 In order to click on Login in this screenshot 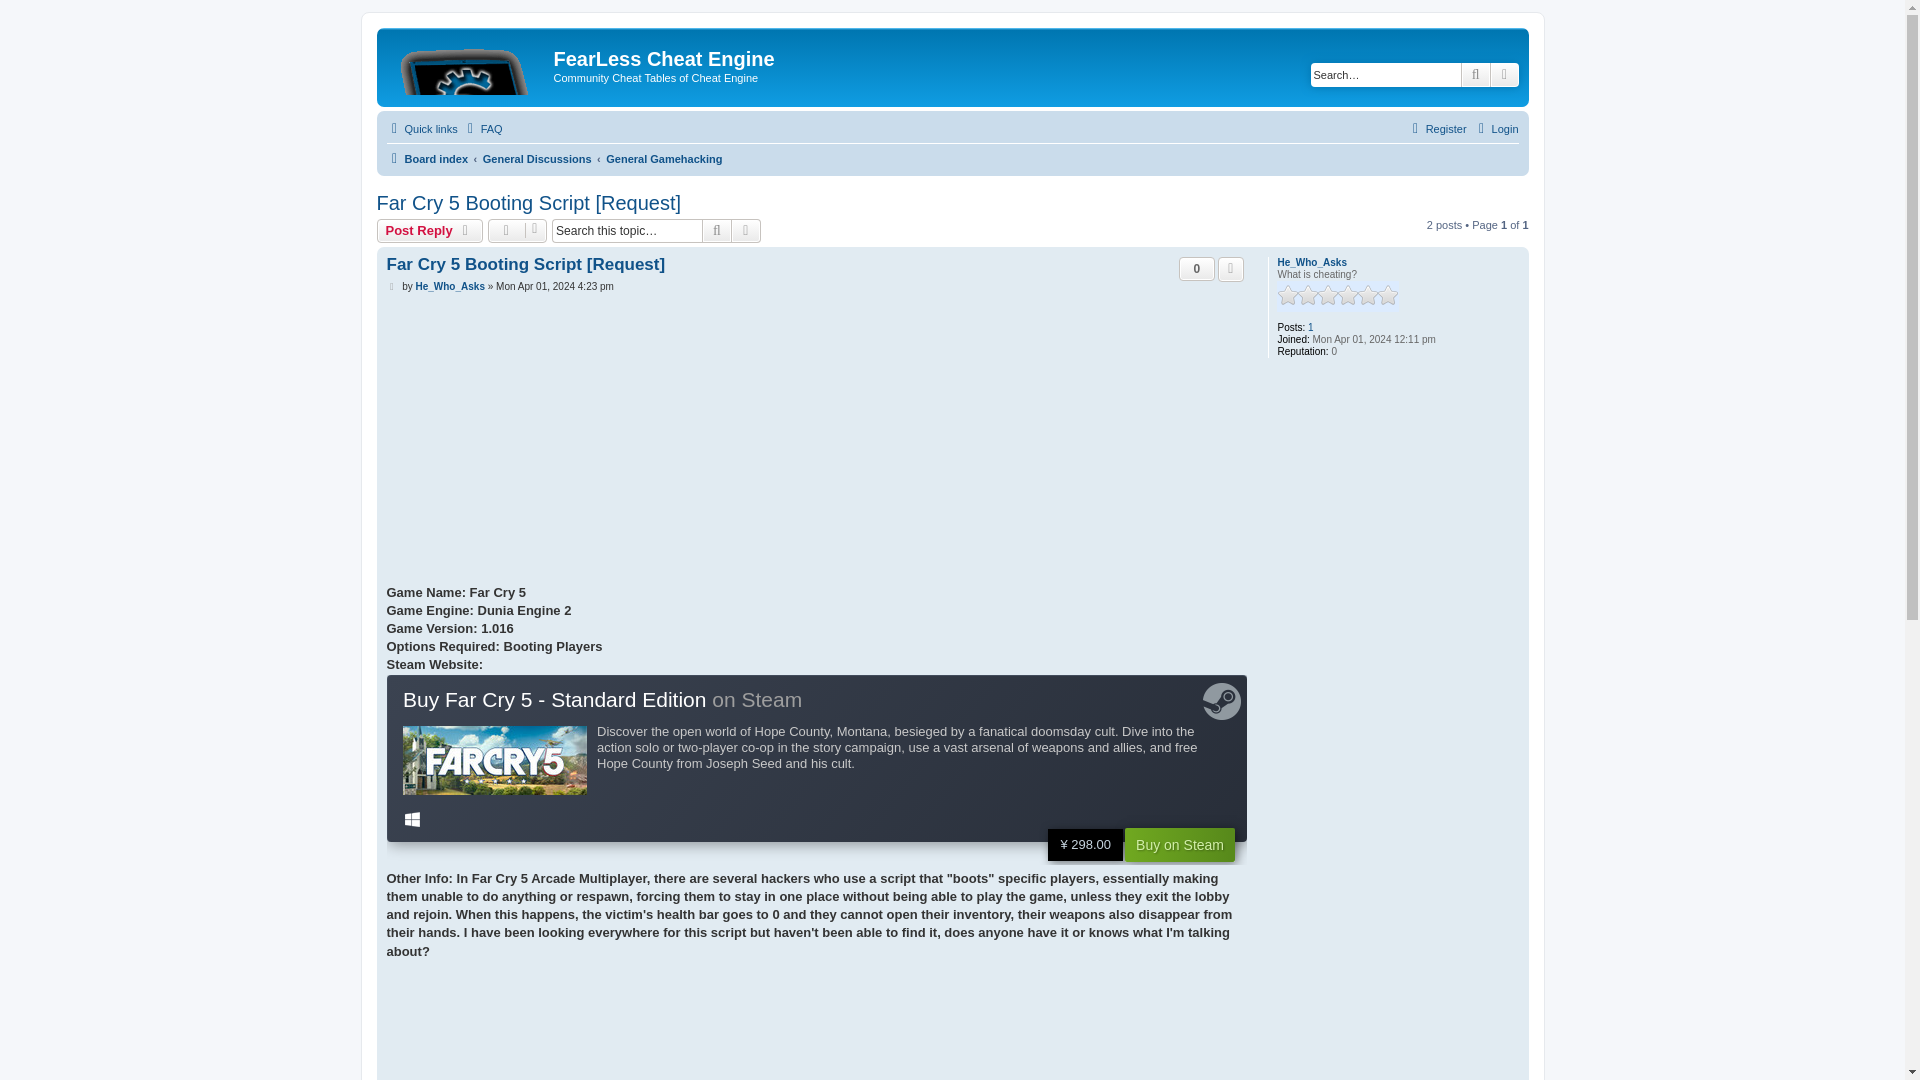, I will do `click(1496, 128)`.